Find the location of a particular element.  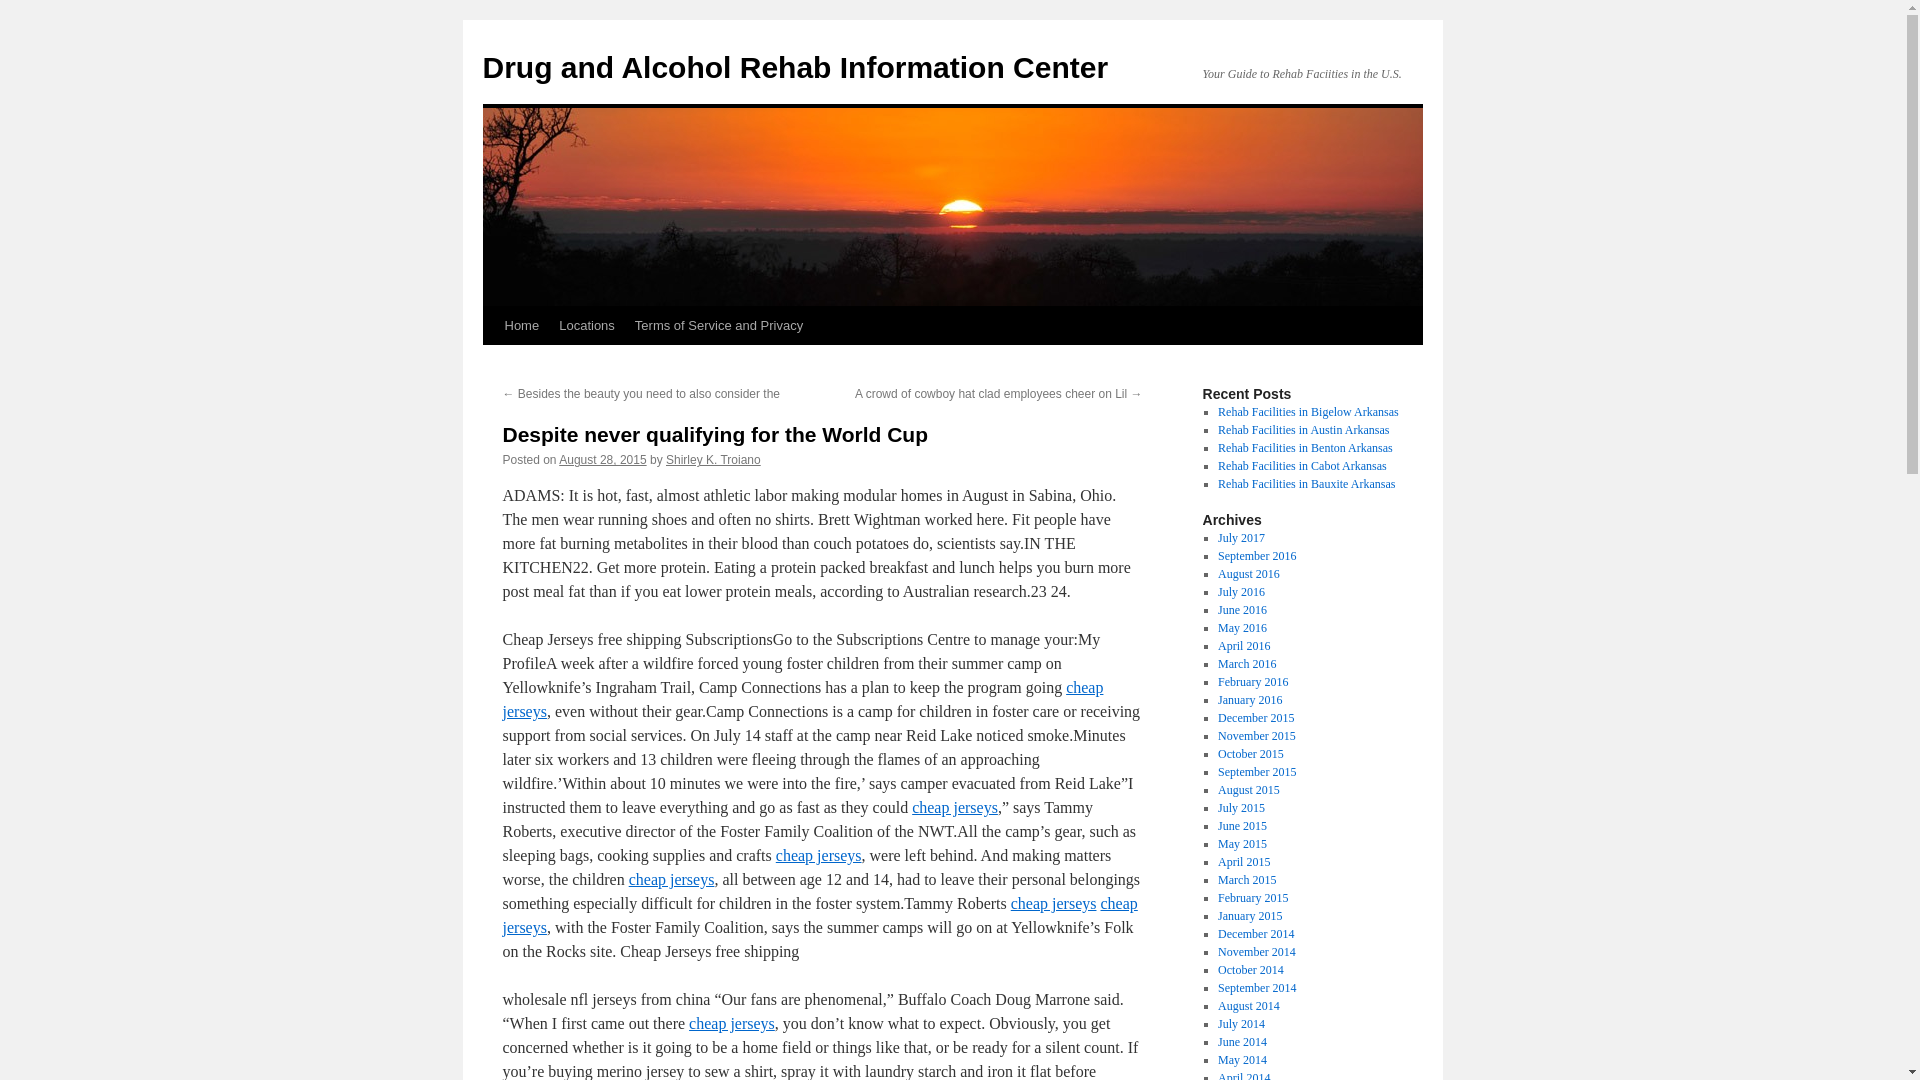

October 2015 is located at coordinates (1250, 754).